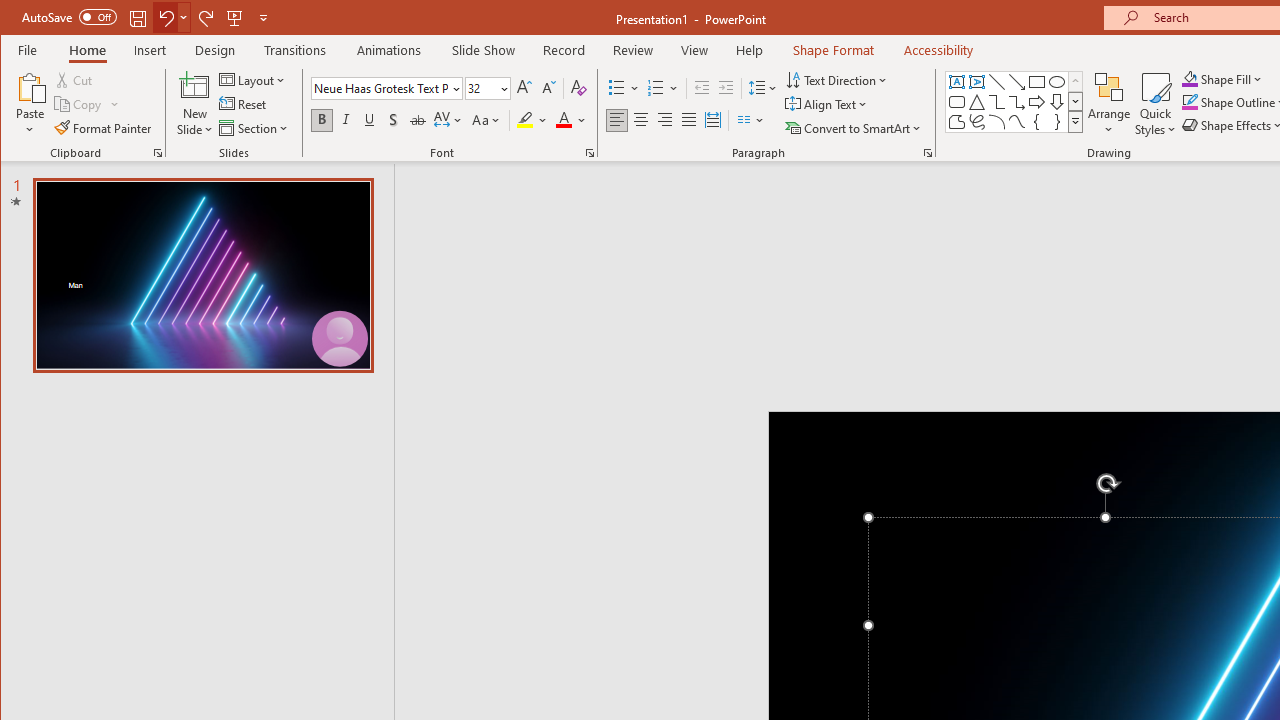 This screenshot has height=720, width=1280. I want to click on Bullets, so click(616, 88).